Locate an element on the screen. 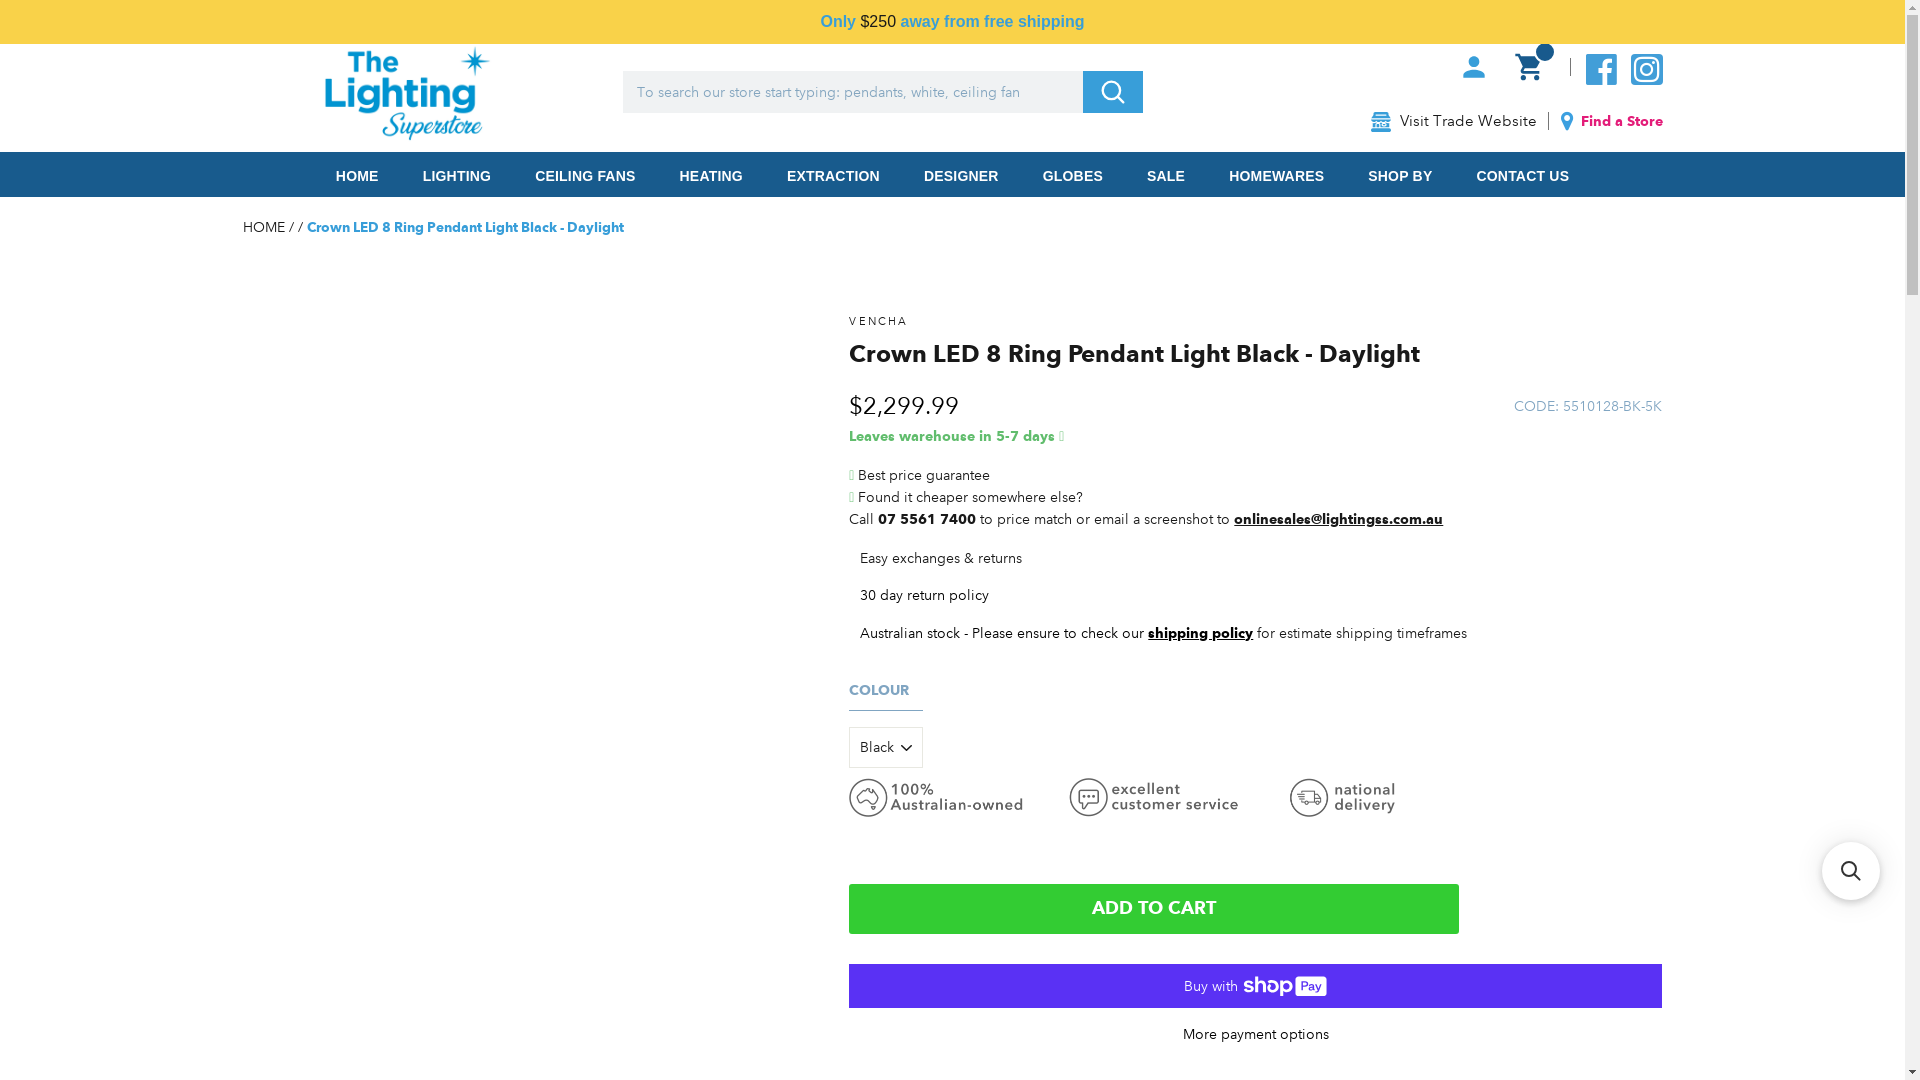 The image size is (1920, 1080). Login To Trade Account is located at coordinates (1606, 16).